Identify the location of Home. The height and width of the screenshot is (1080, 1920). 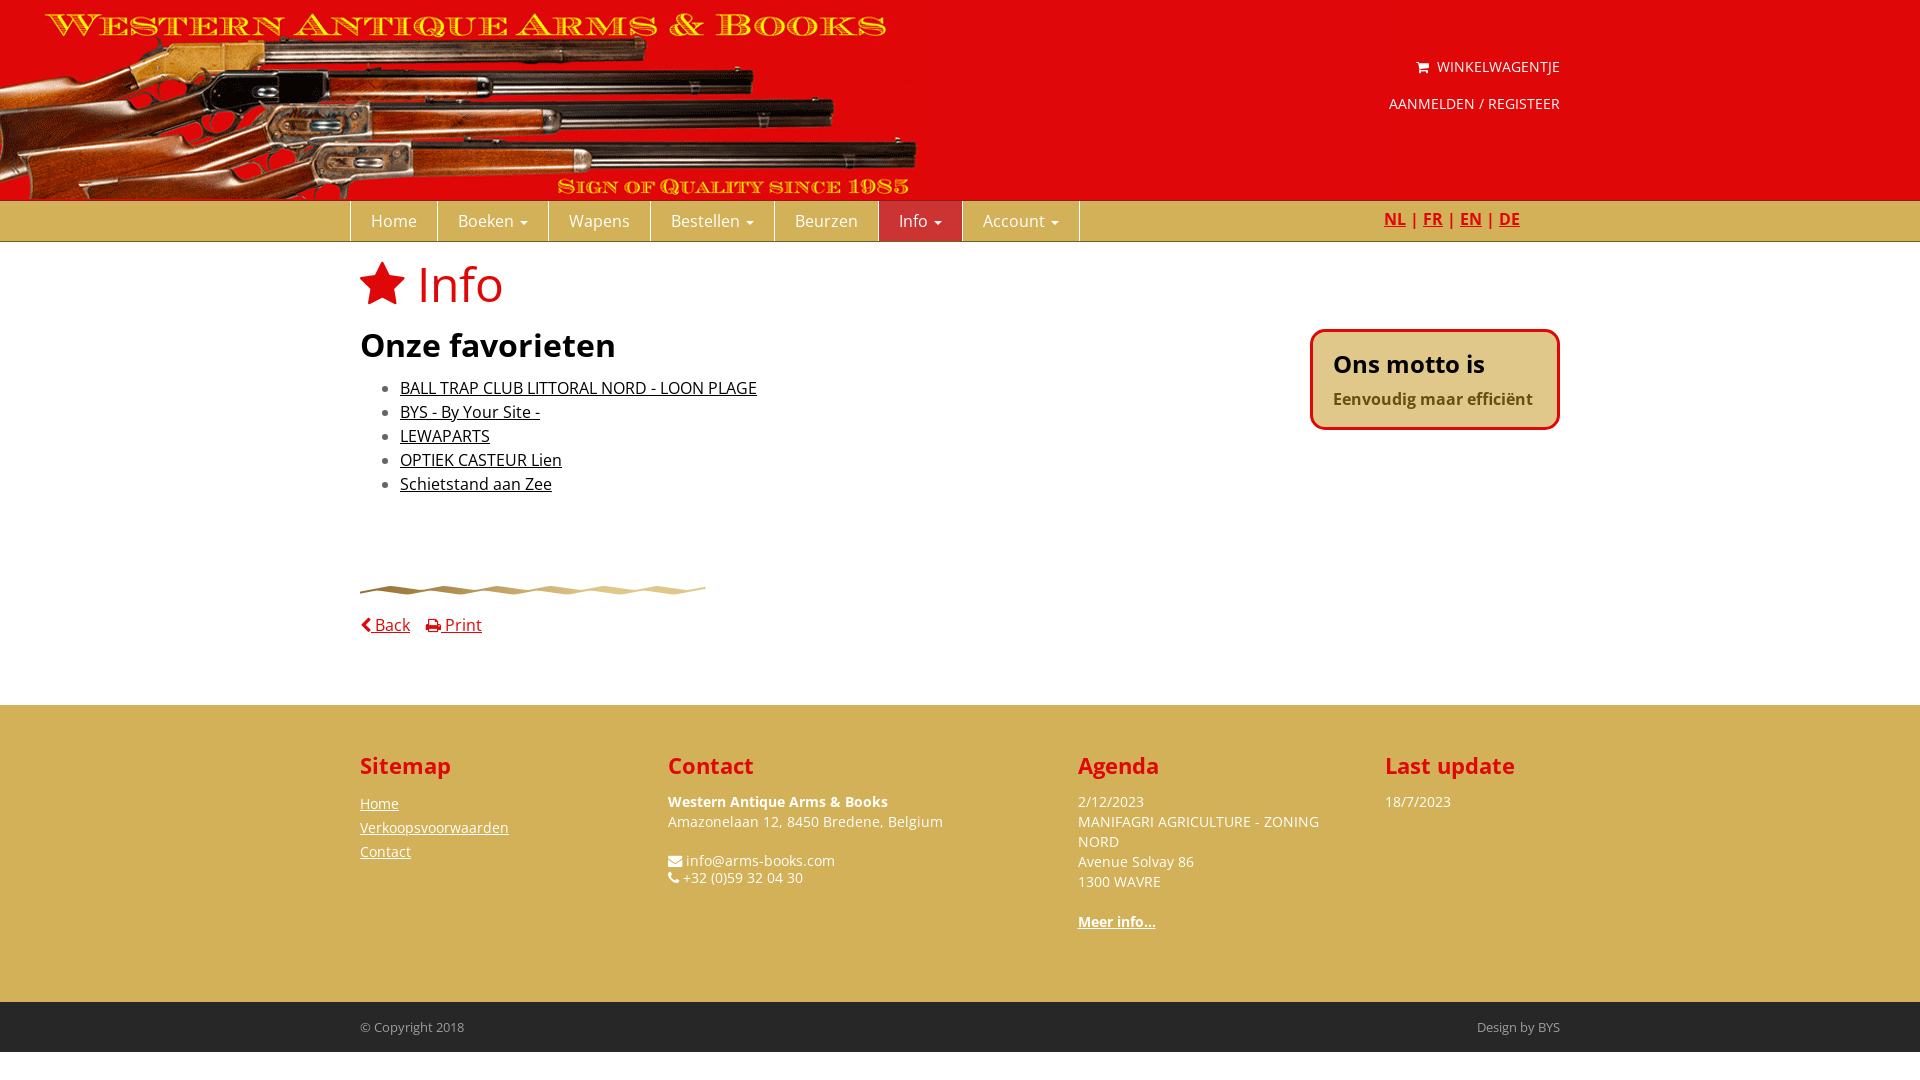
(394, 221).